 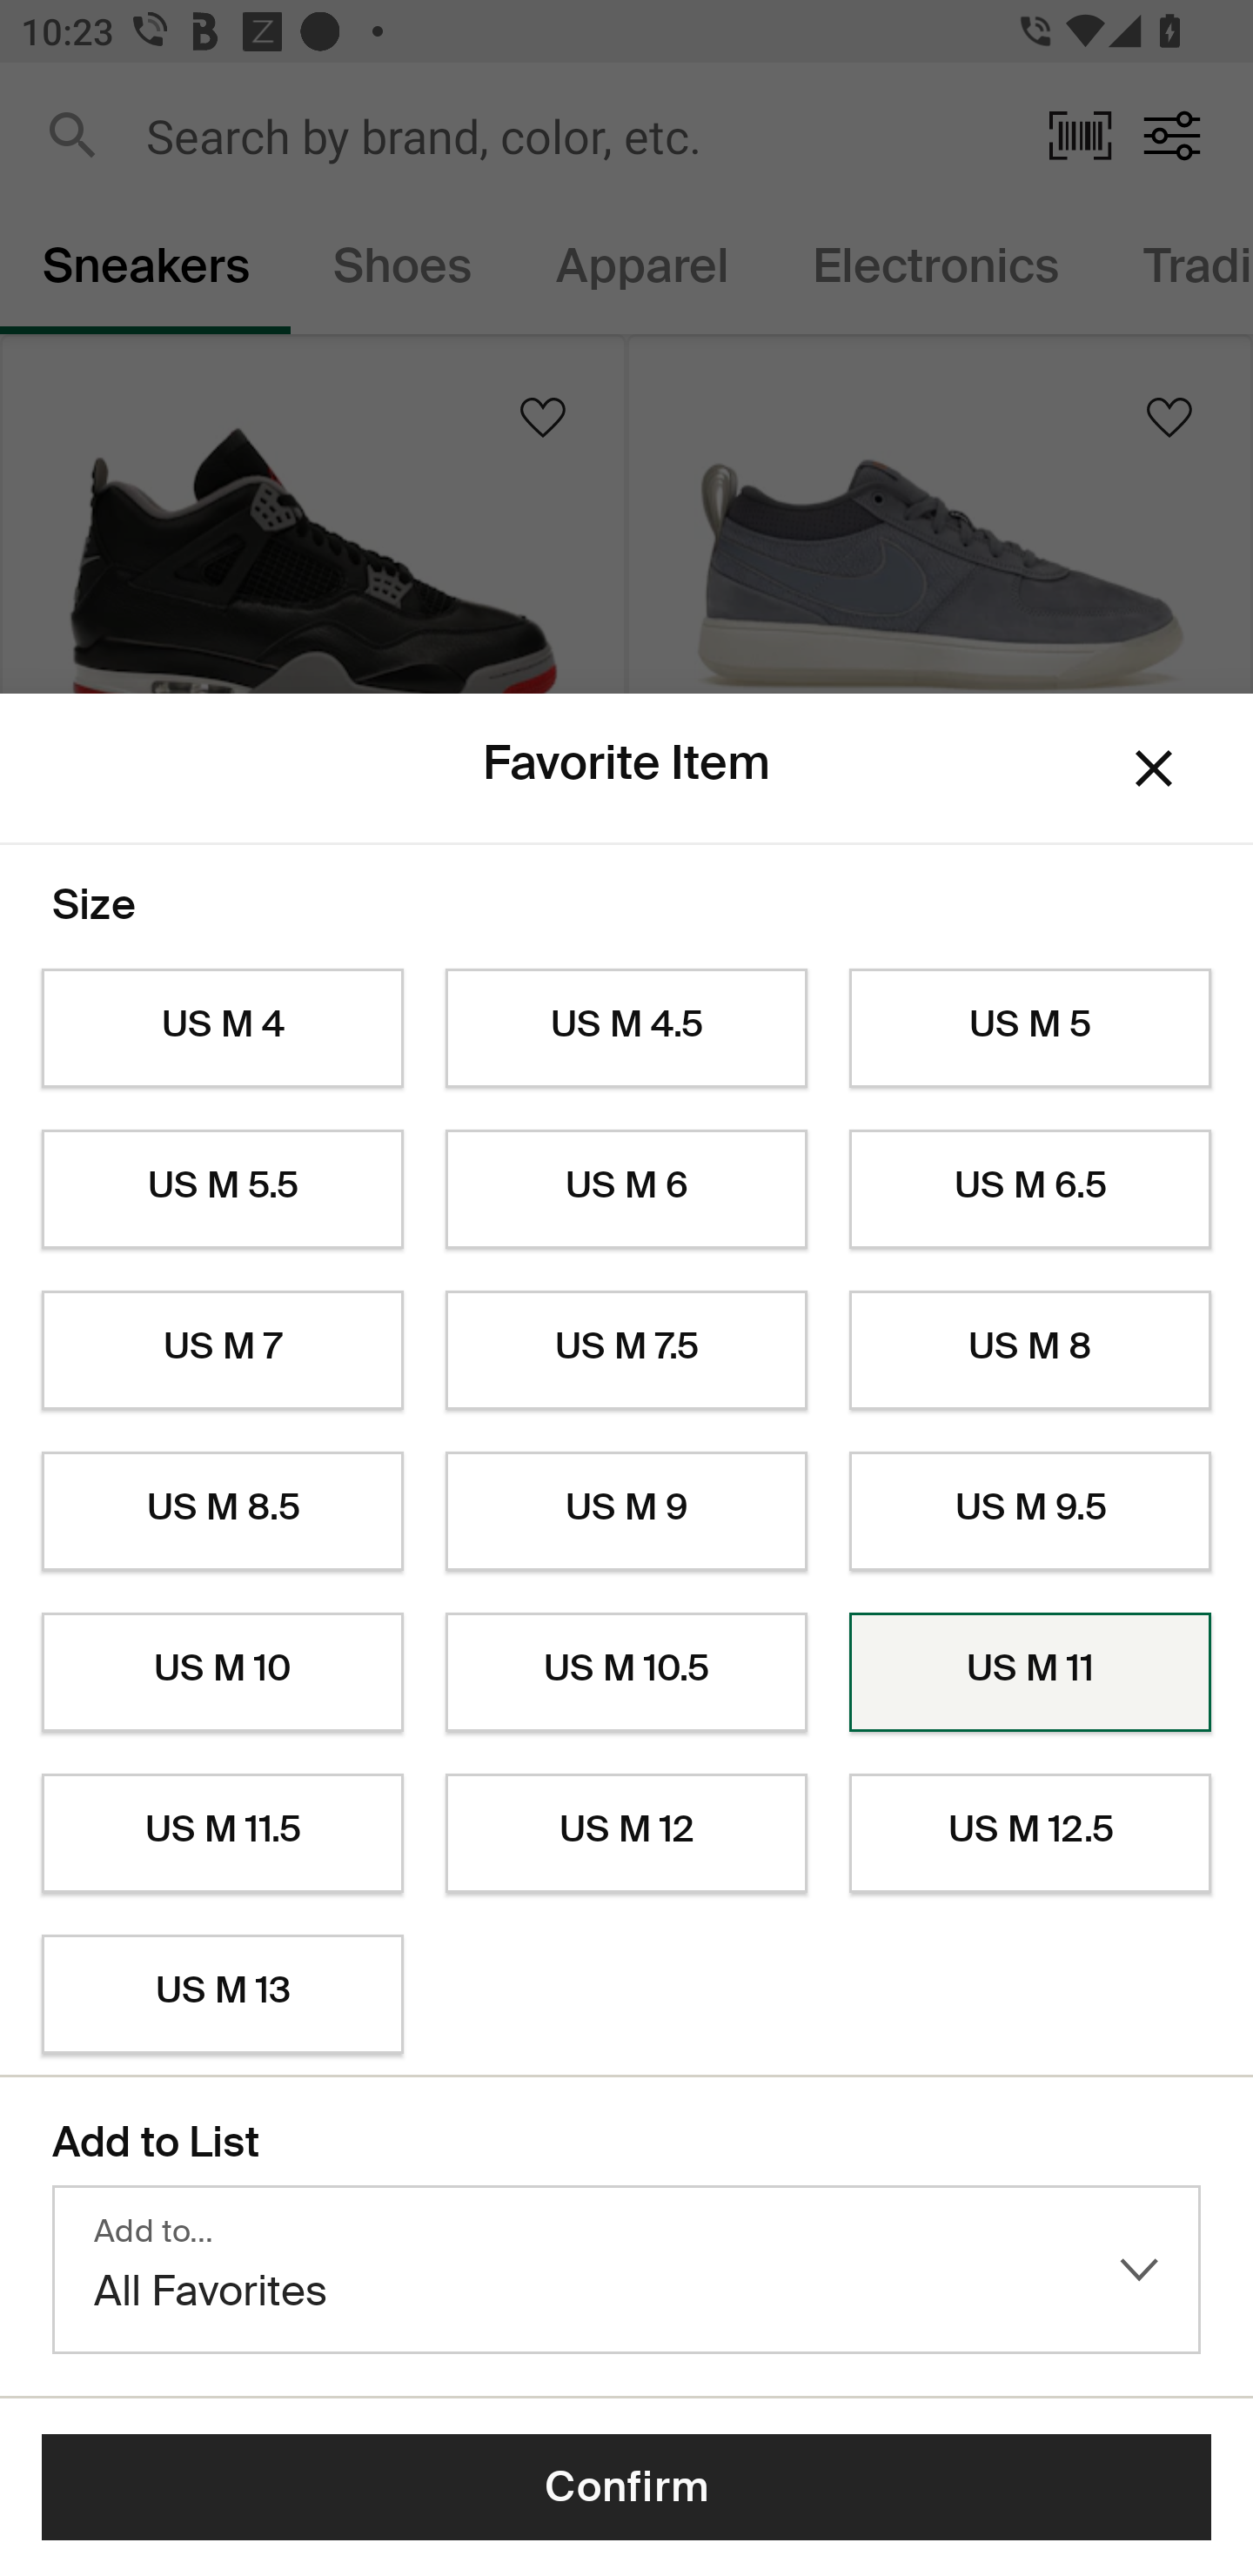 I want to click on US M 5.5, so click(x=222, y=1190).